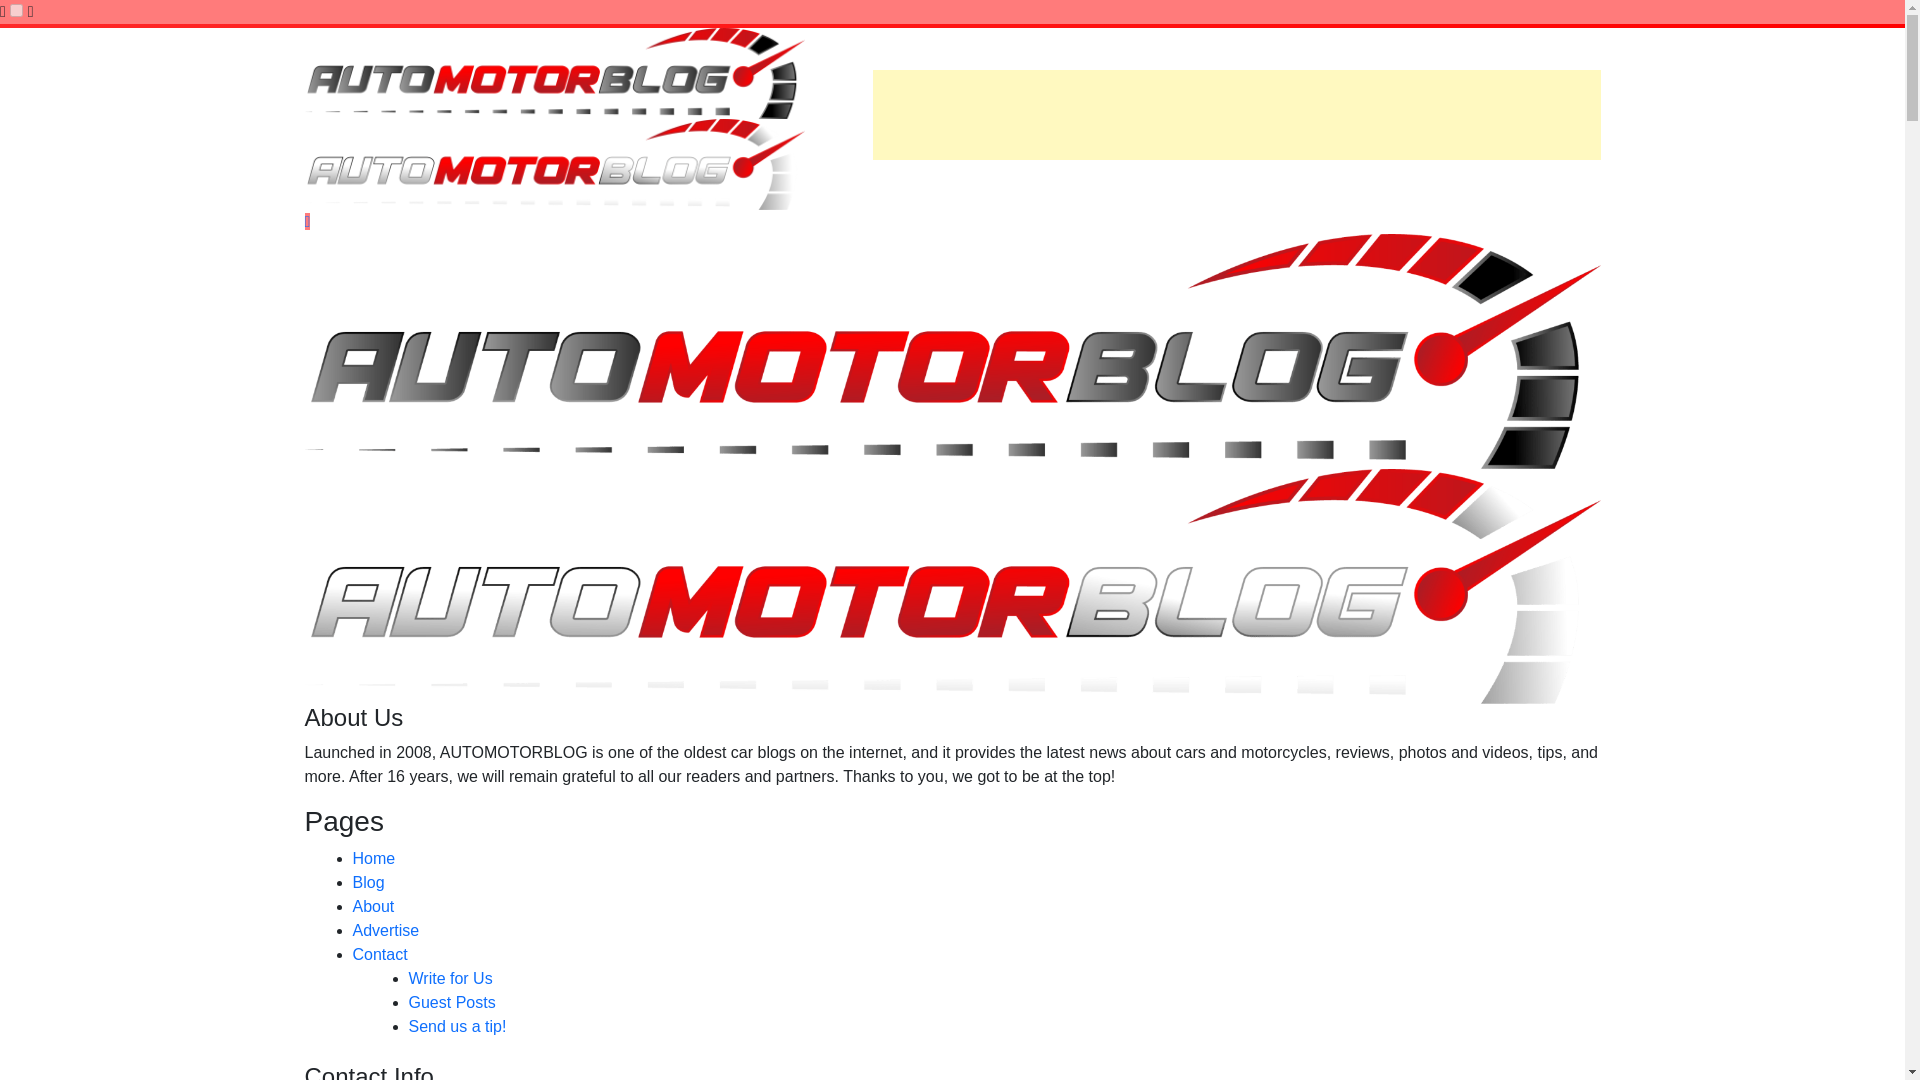 The height and width of the screenshot is (1080, 1920). I want to click on Send us a tip!, so click(456, 1026).